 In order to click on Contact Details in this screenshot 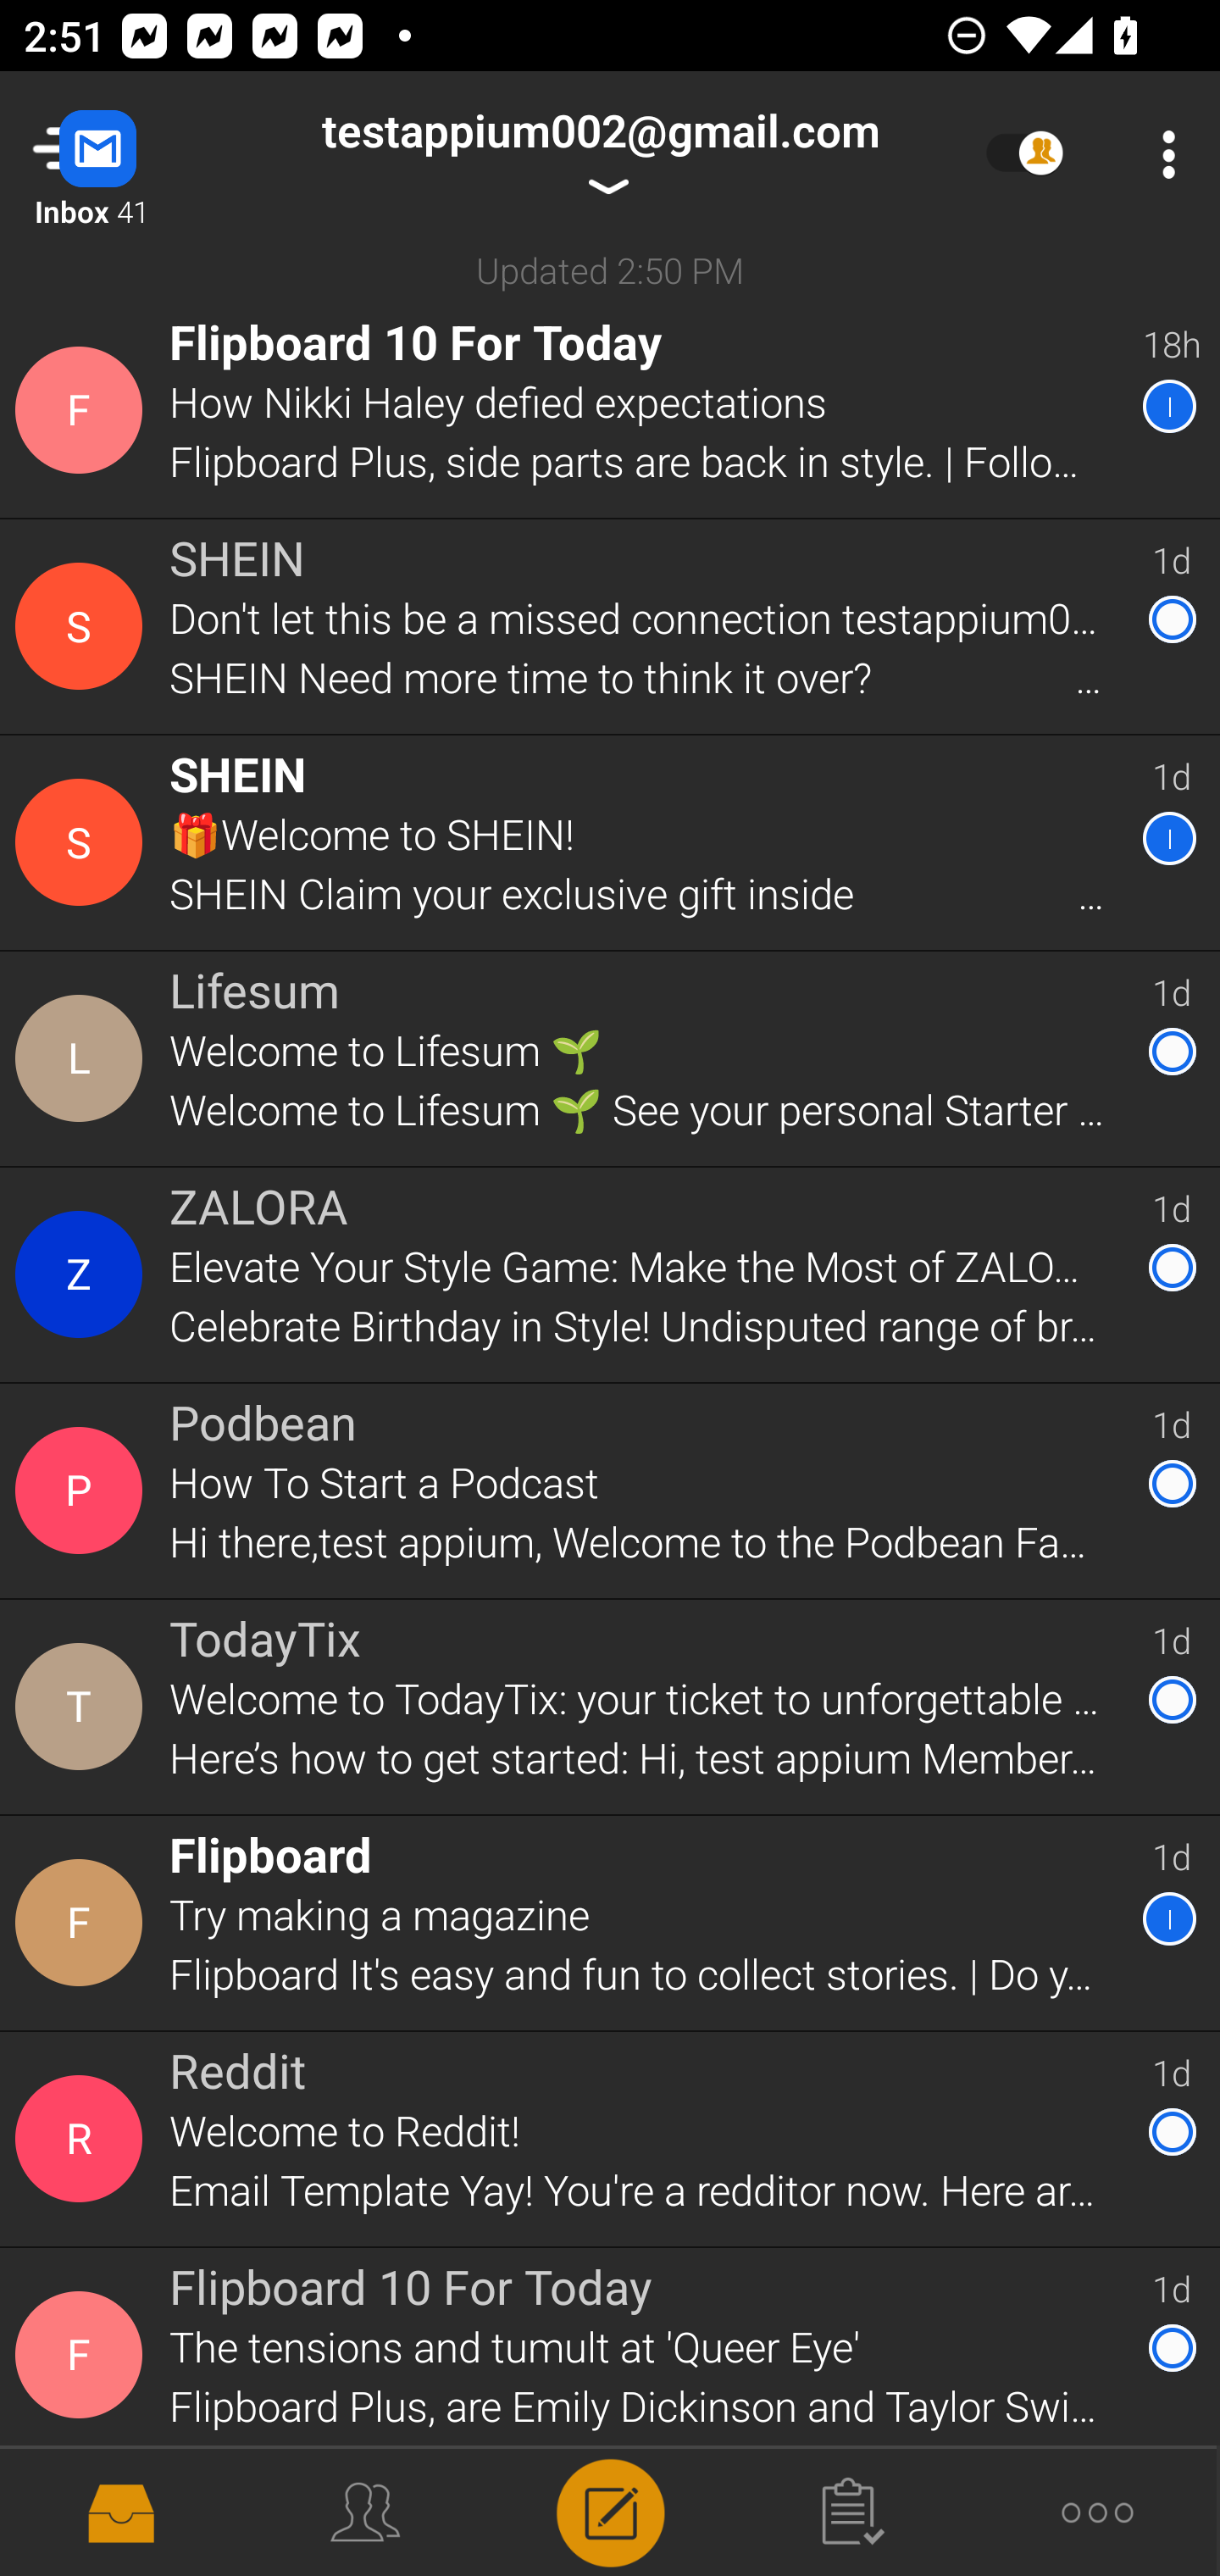, I will do `click(83, 1058)`.